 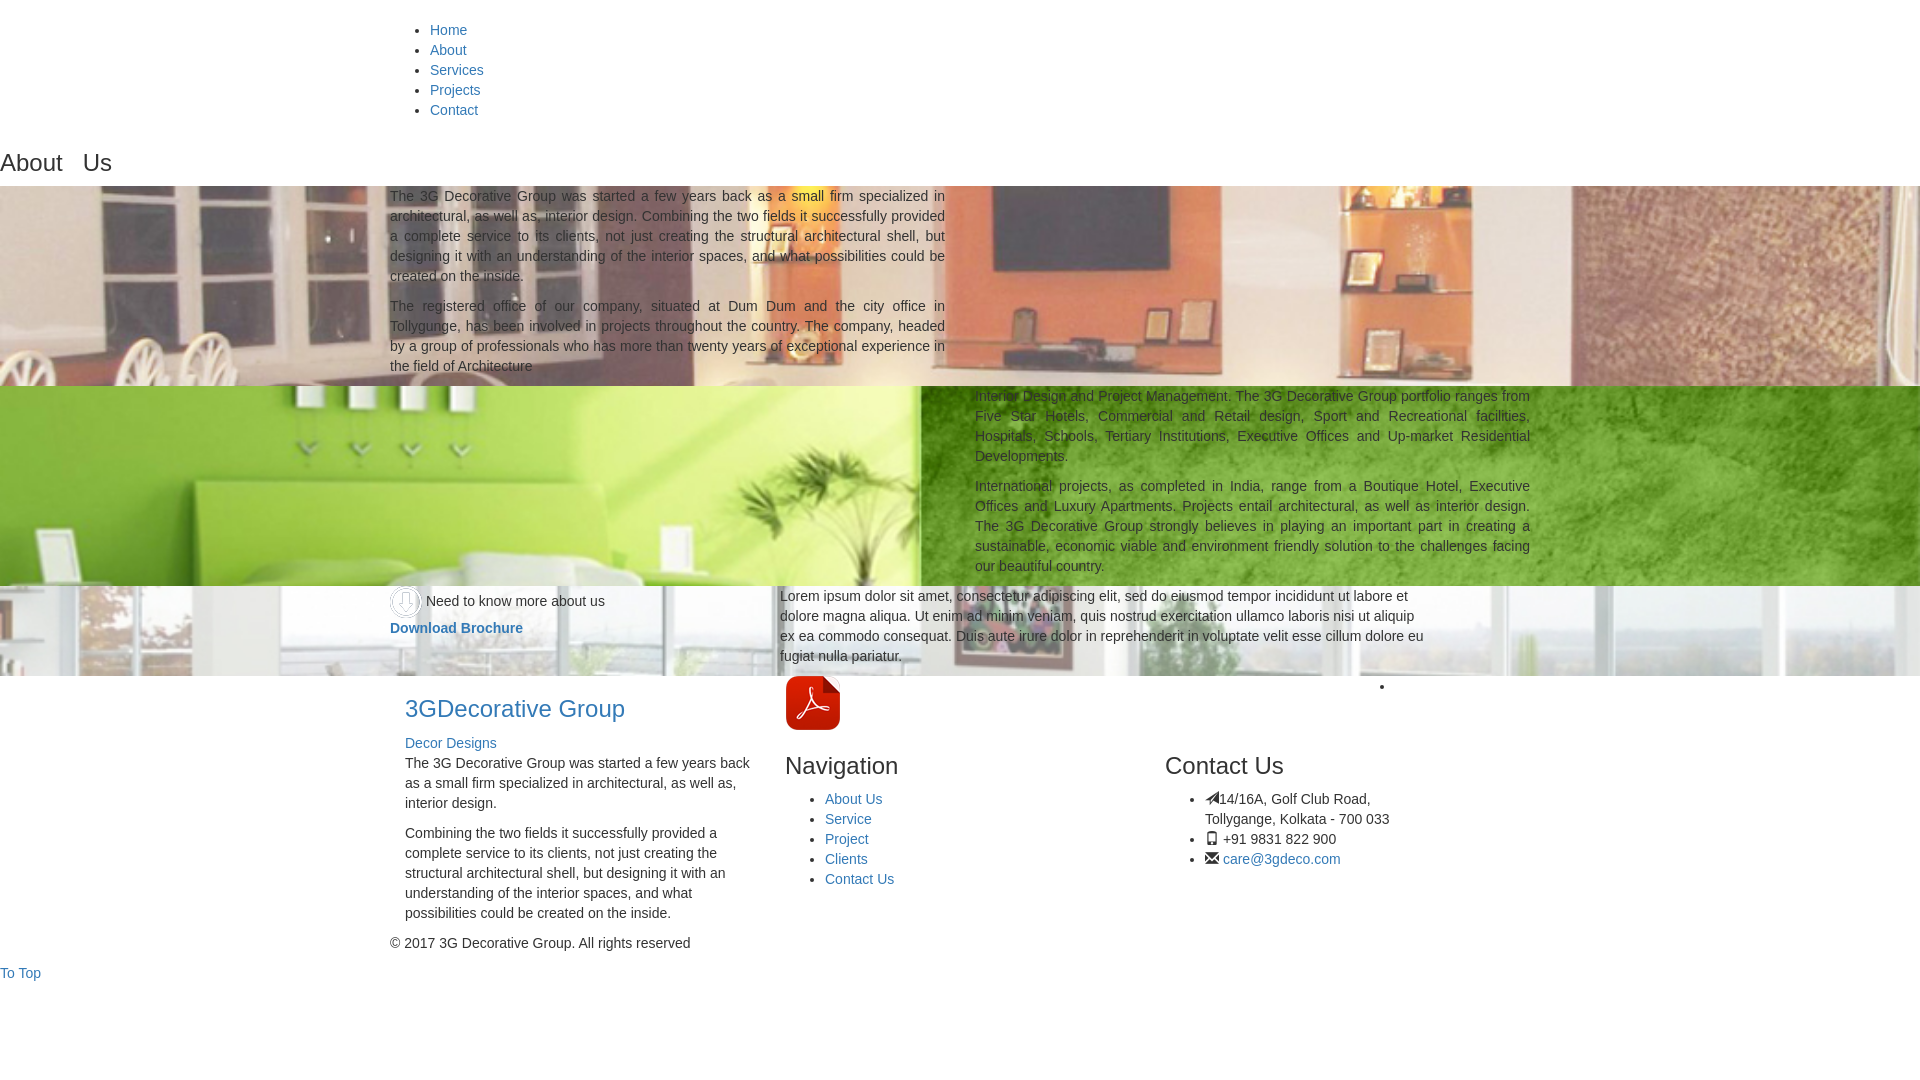 What do you see at coordinates (454, 110) in the screenshot?
I see `Contact` at bounding box center [454, 110].